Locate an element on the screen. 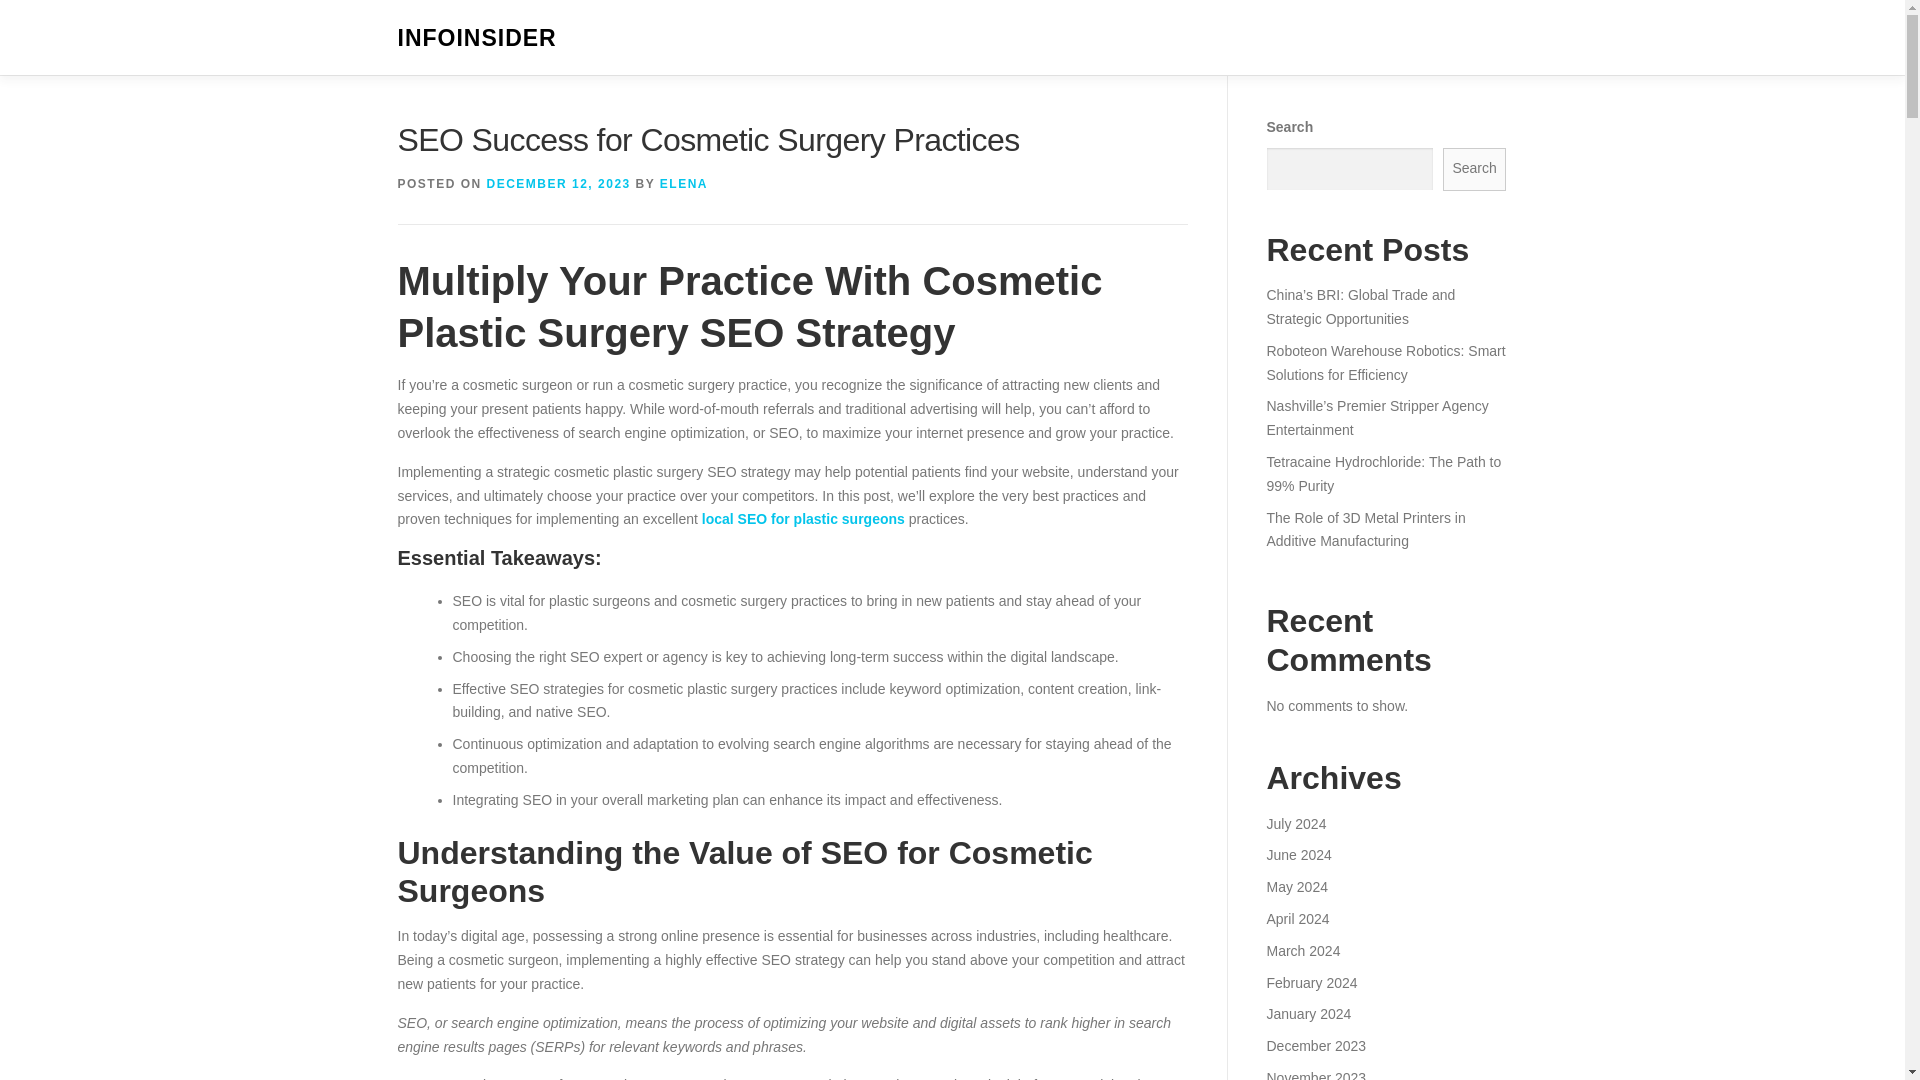 The height and width of the screenshot is (1080, 1920). Roboteon Warehouse Robotics: Smart Solutions for Efficiency is located at coordinates (1385, 363).